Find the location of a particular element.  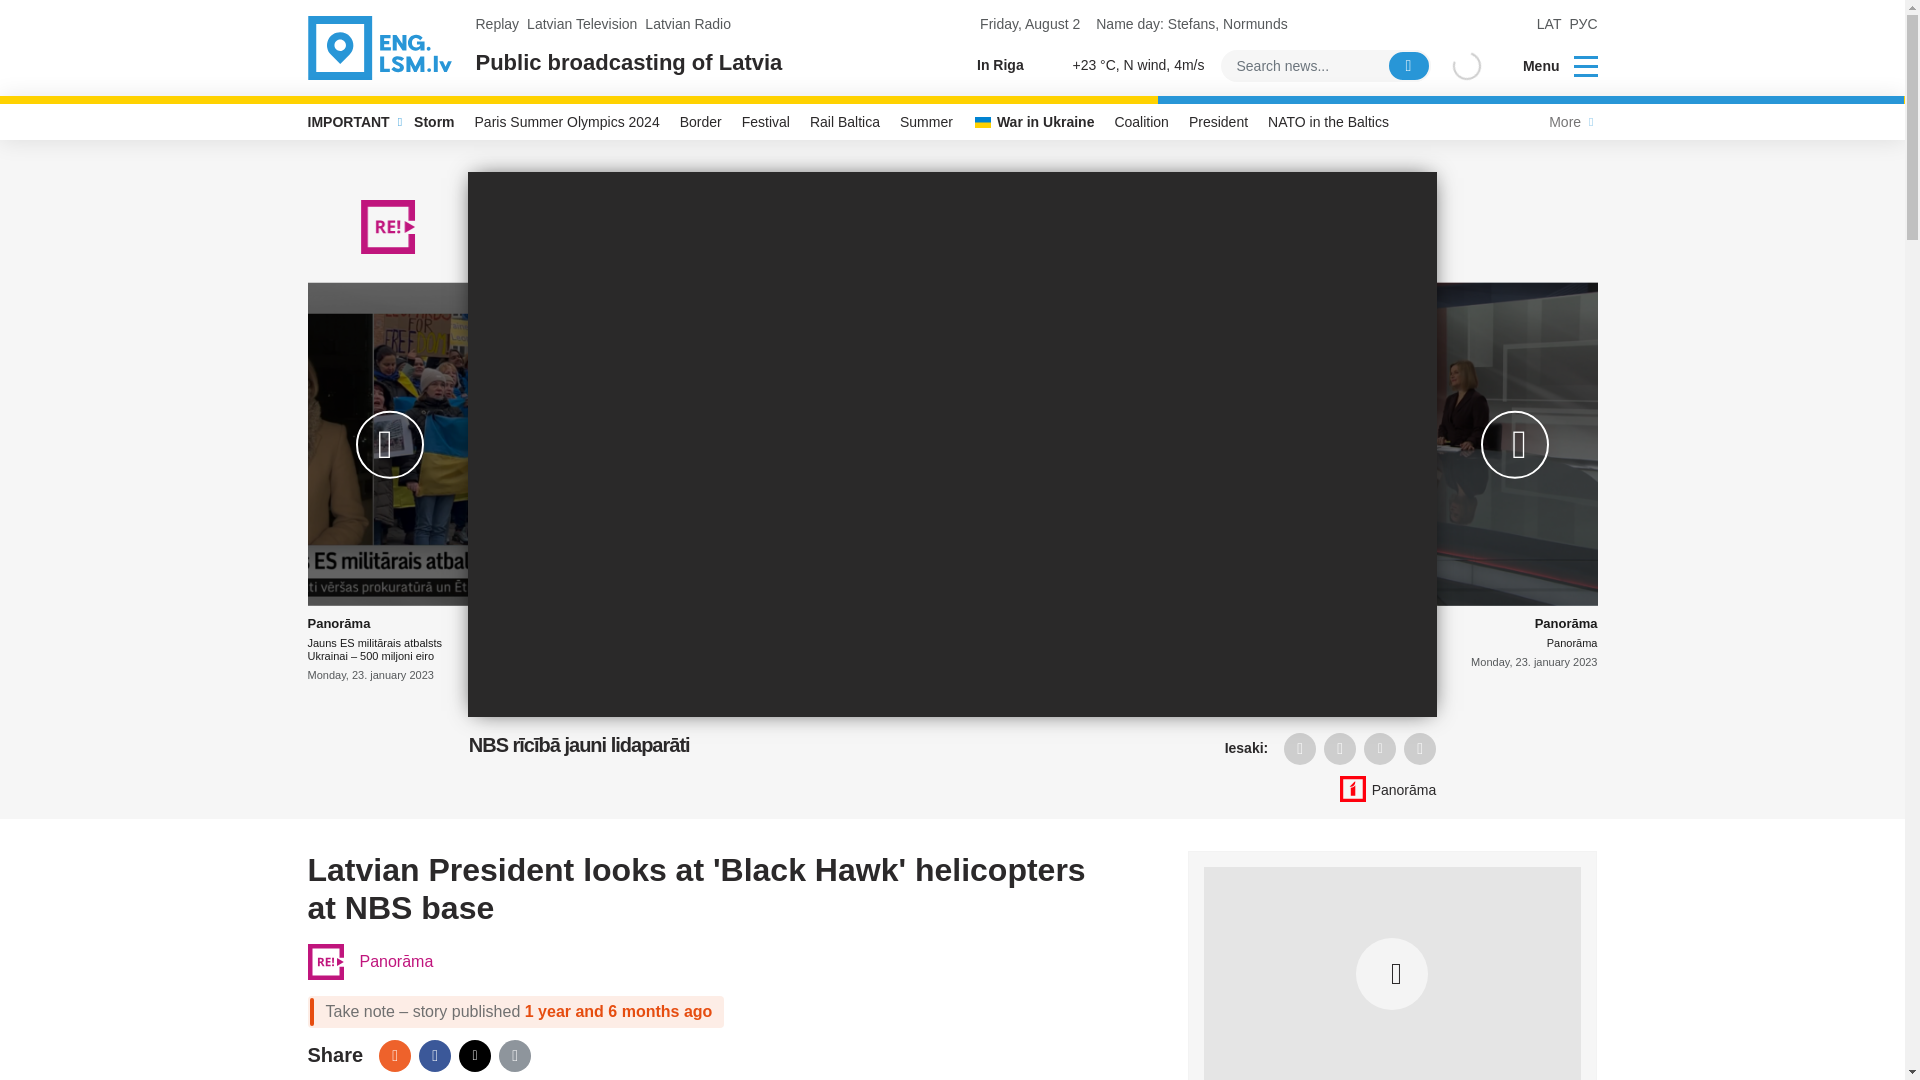

Name day: Stefans, Normunds is located at coordinates (1191, 24).